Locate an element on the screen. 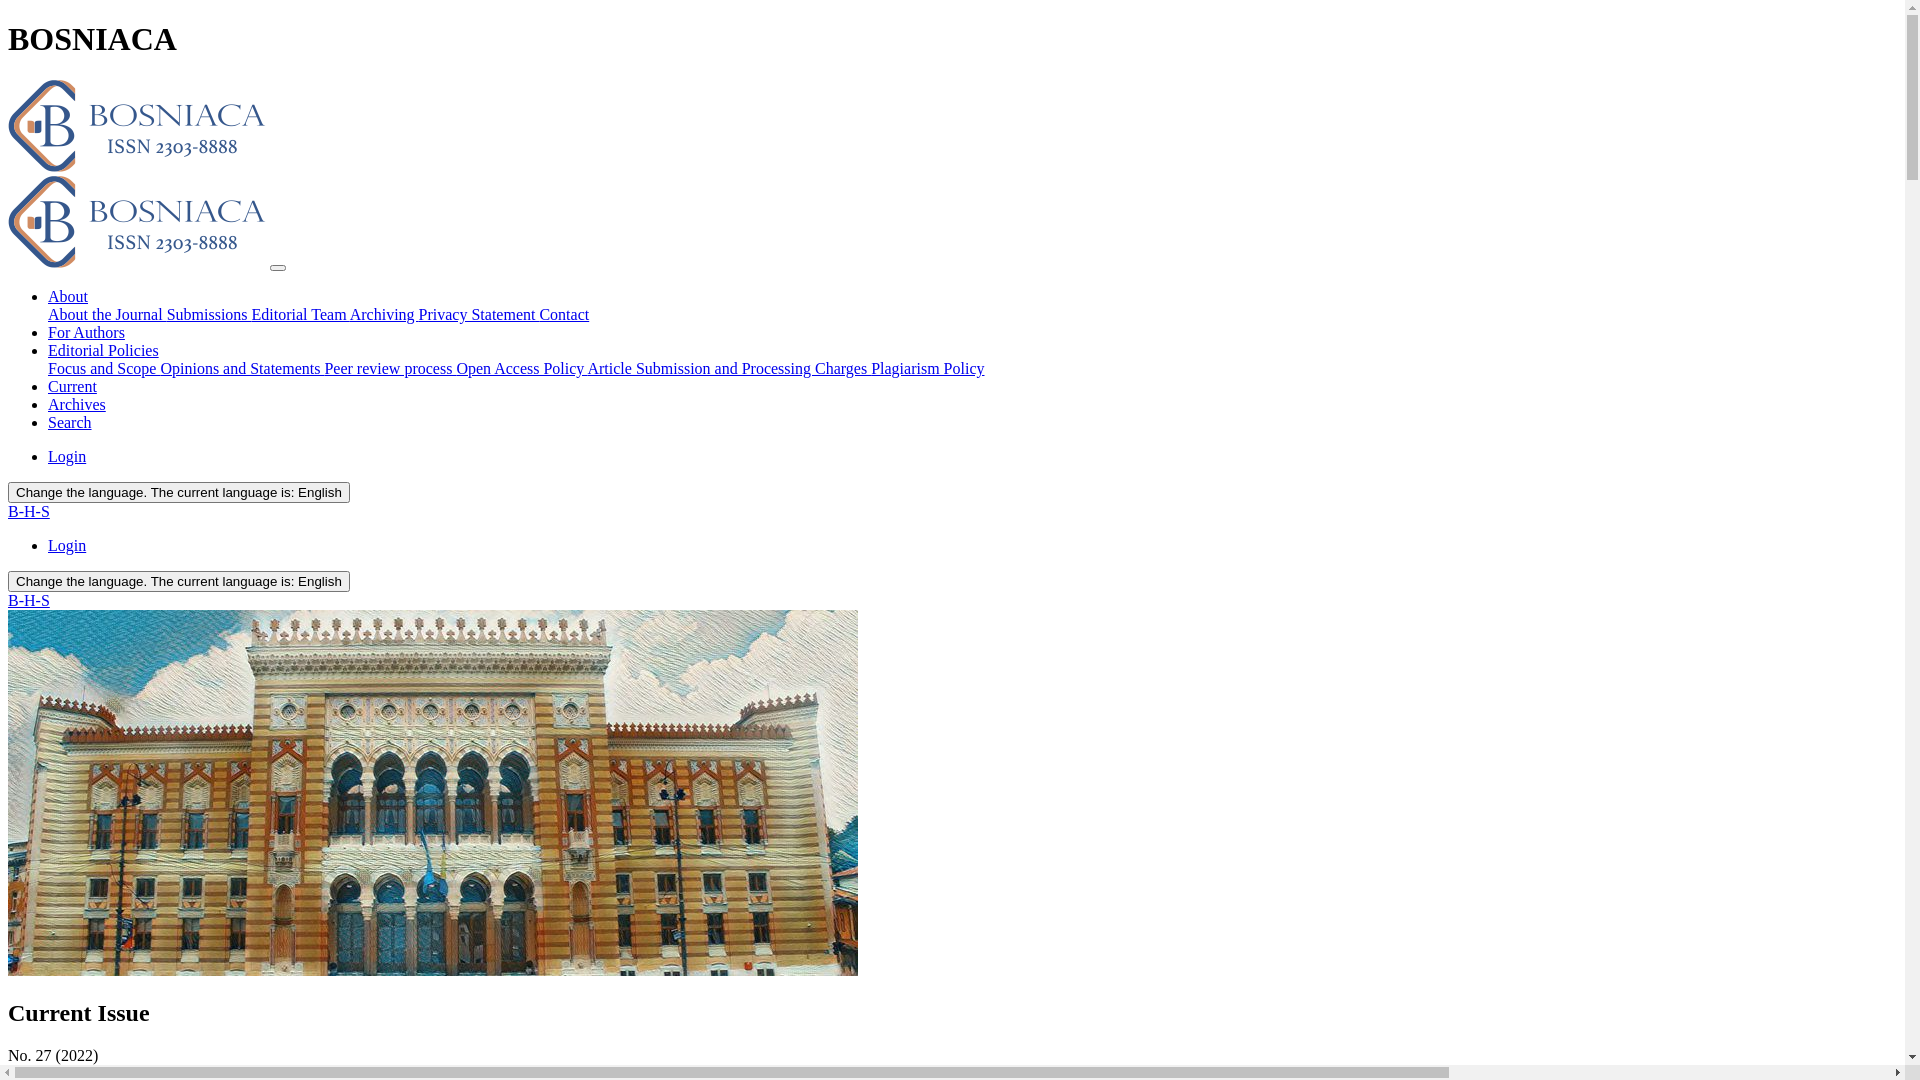 The height and width of the screenshot is (1080, 1920). Open Access Policy is located at coordinates (522, 368).